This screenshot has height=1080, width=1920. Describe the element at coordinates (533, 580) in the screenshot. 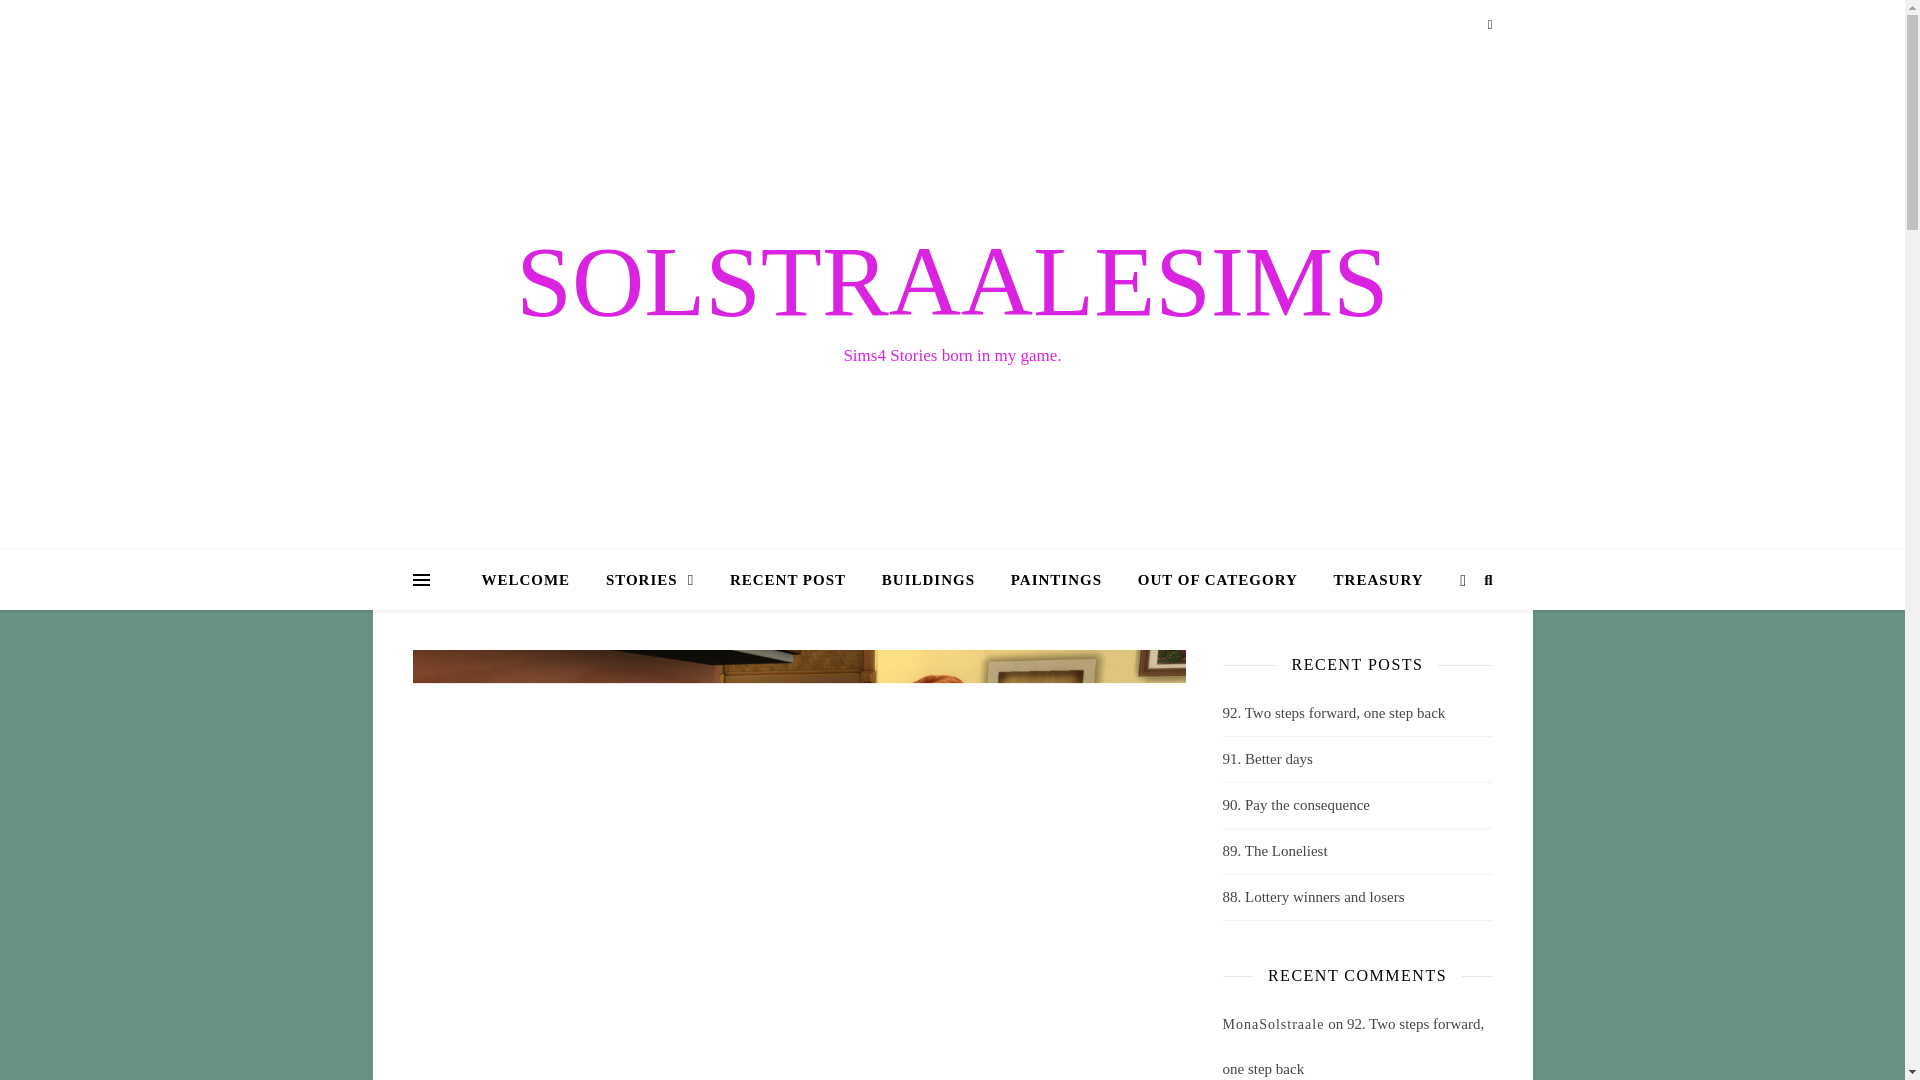

I see `WELCOME` at that location.